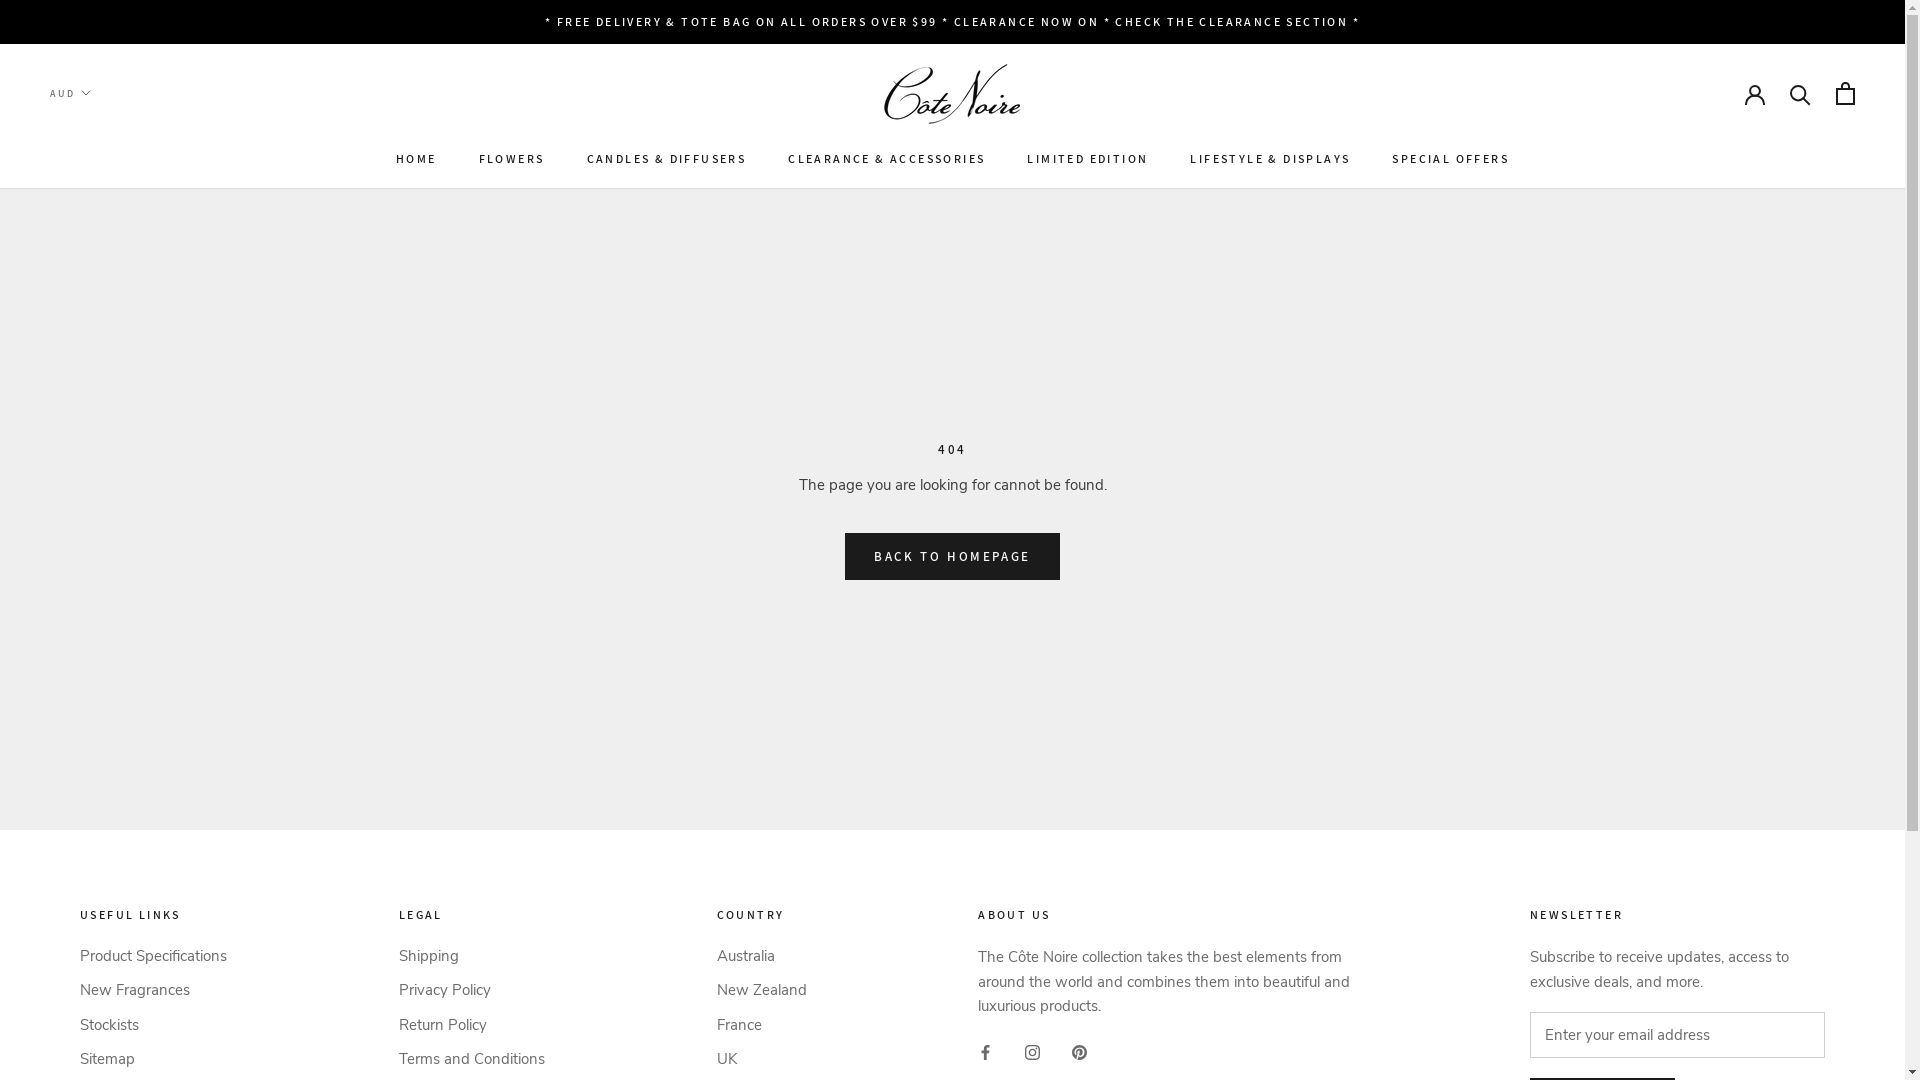 The height and width of the screenshot is (1080, 1920). What do you see at coordinates (761, 990) in the screenshot?
I see `New Zealand` at bounding box center [761, 990].